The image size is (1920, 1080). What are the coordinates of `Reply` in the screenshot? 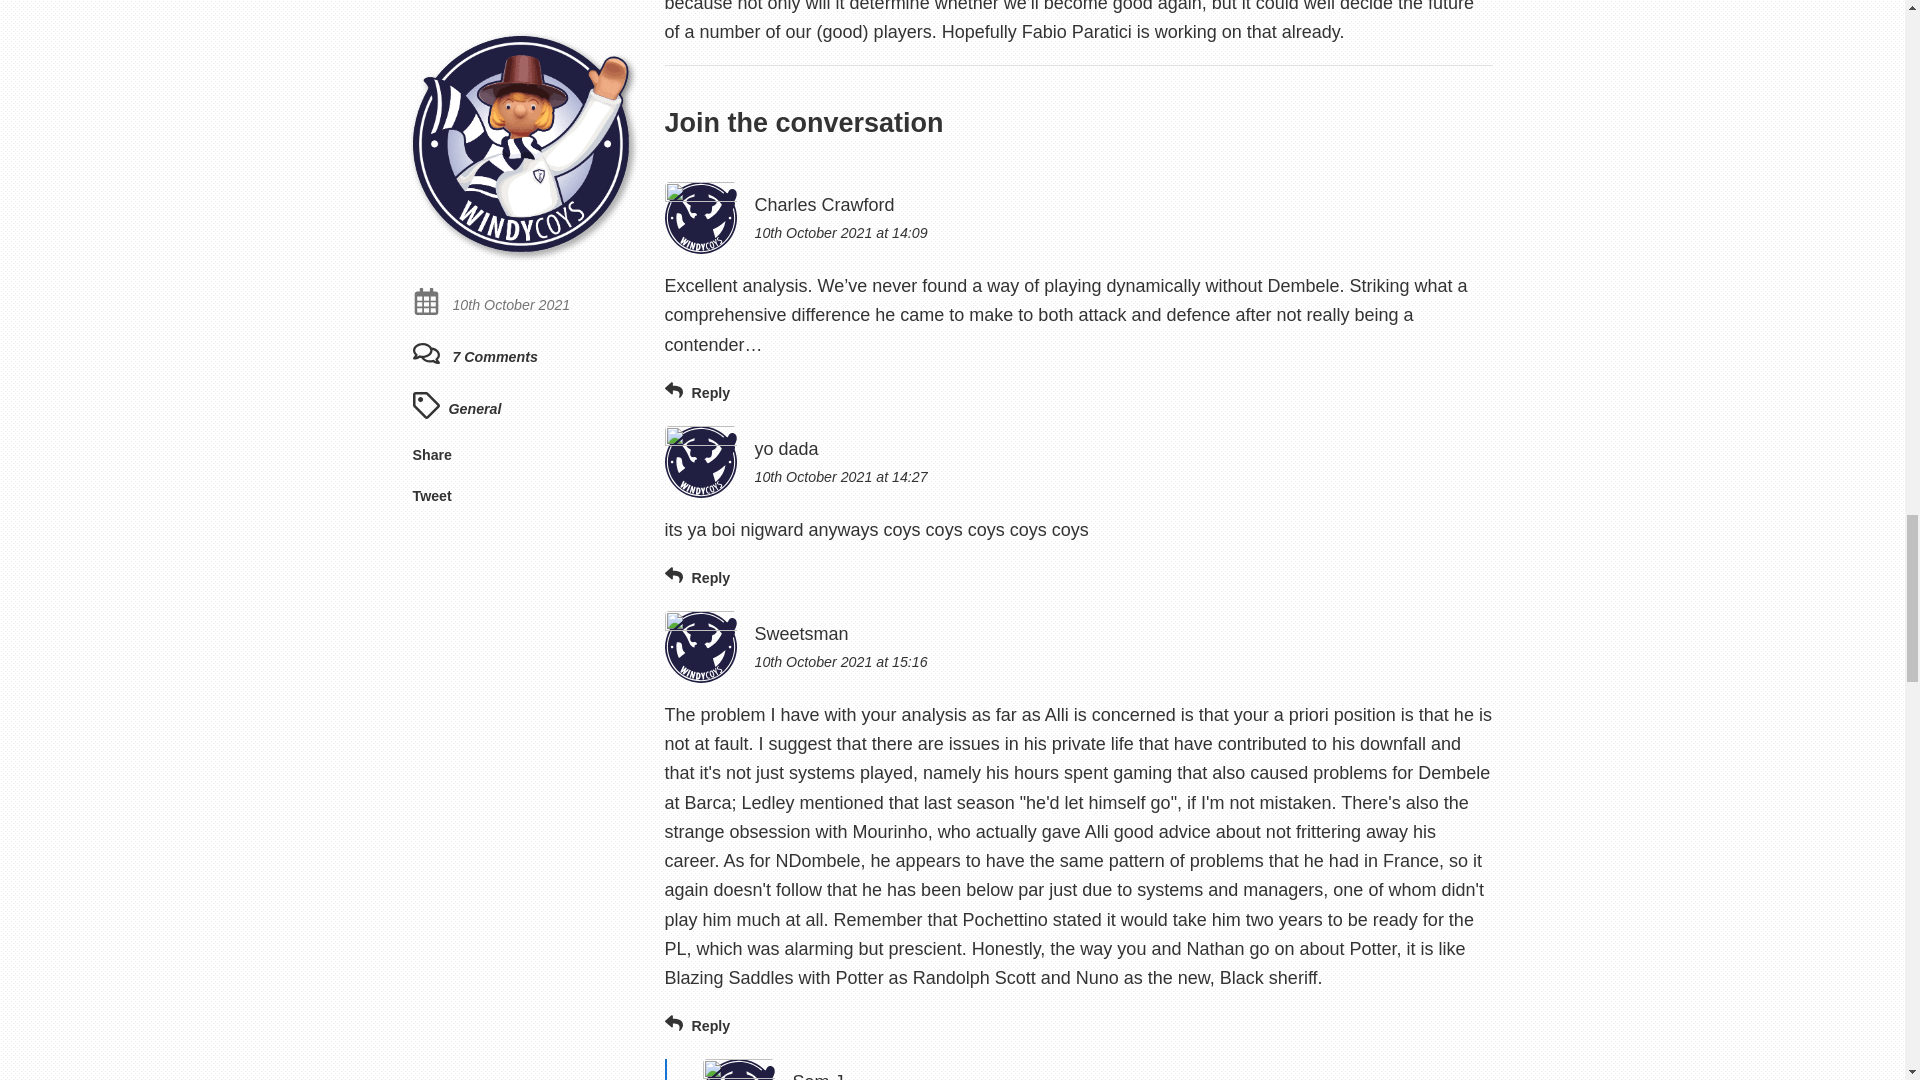 It's located at (696, 392).